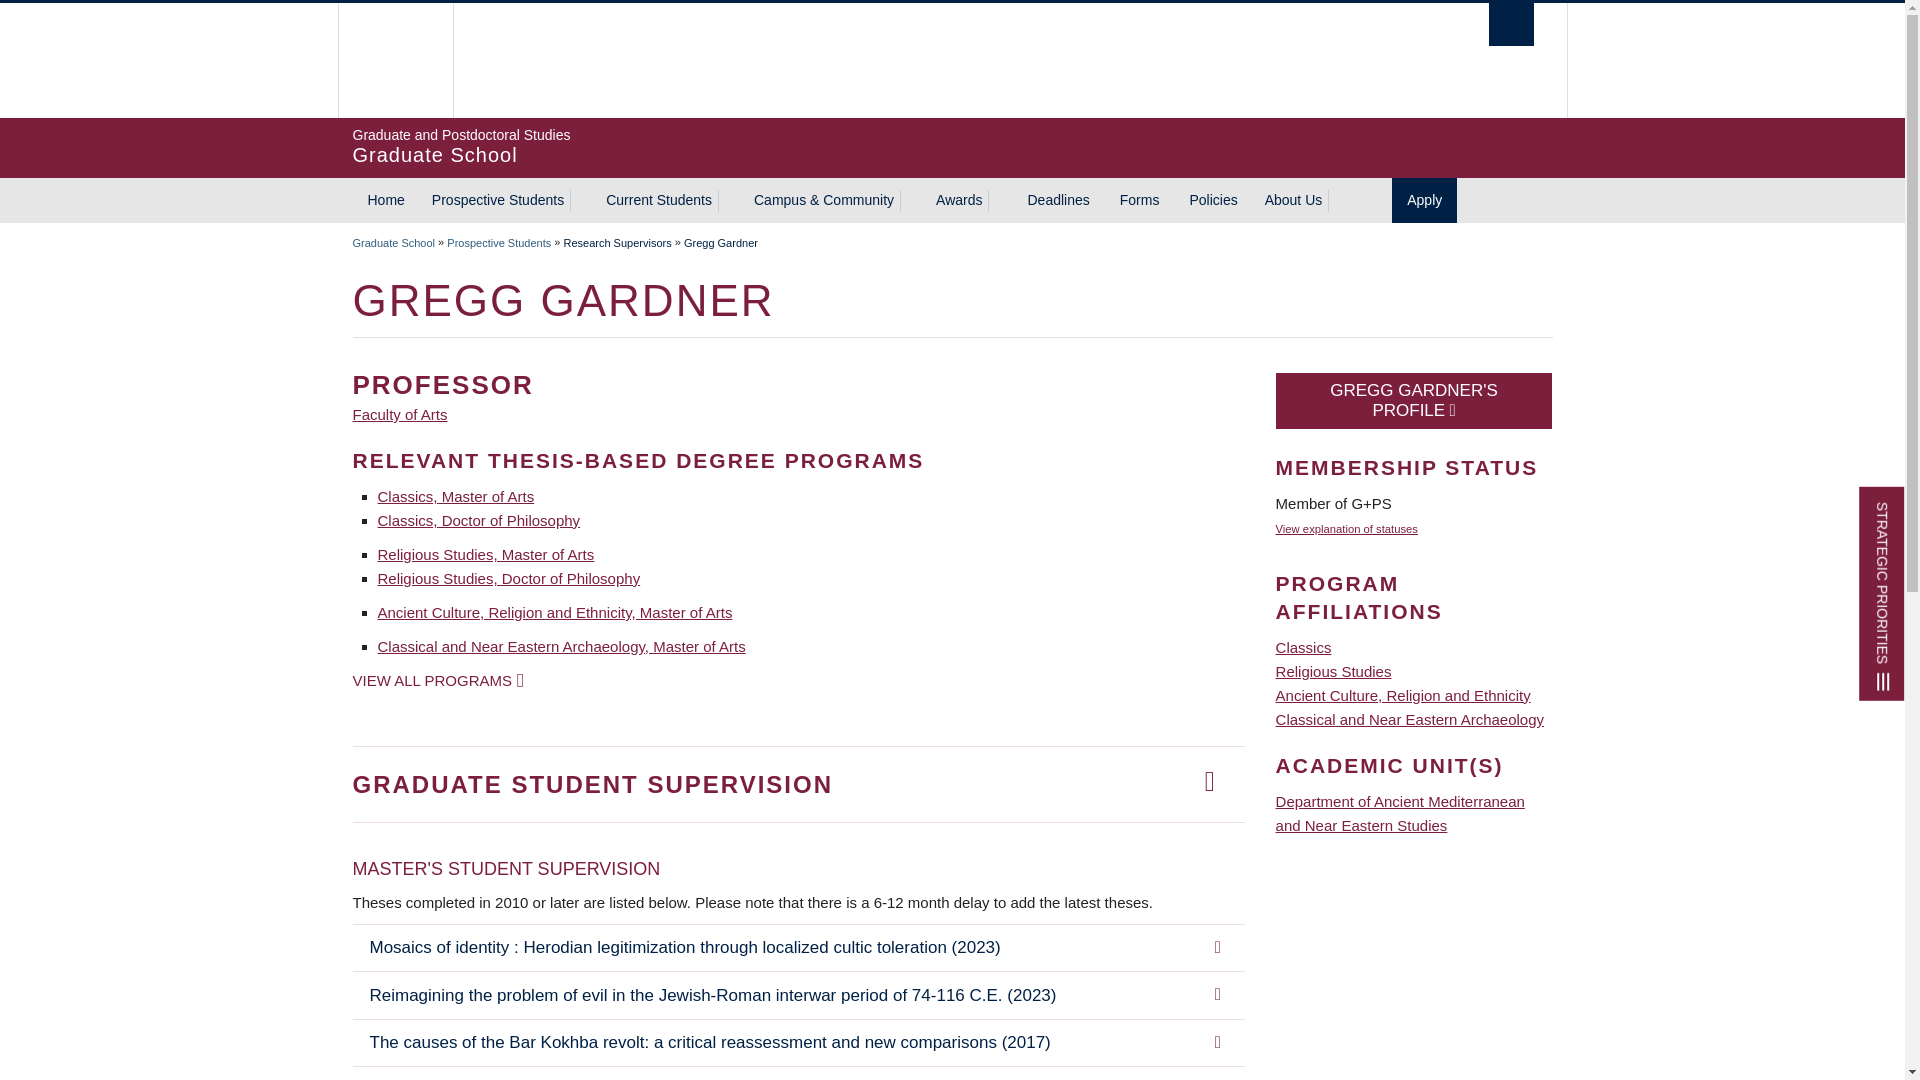  Describe the element at coordinates (656, 200) in the screenshot. I see `Current Students` at that location.